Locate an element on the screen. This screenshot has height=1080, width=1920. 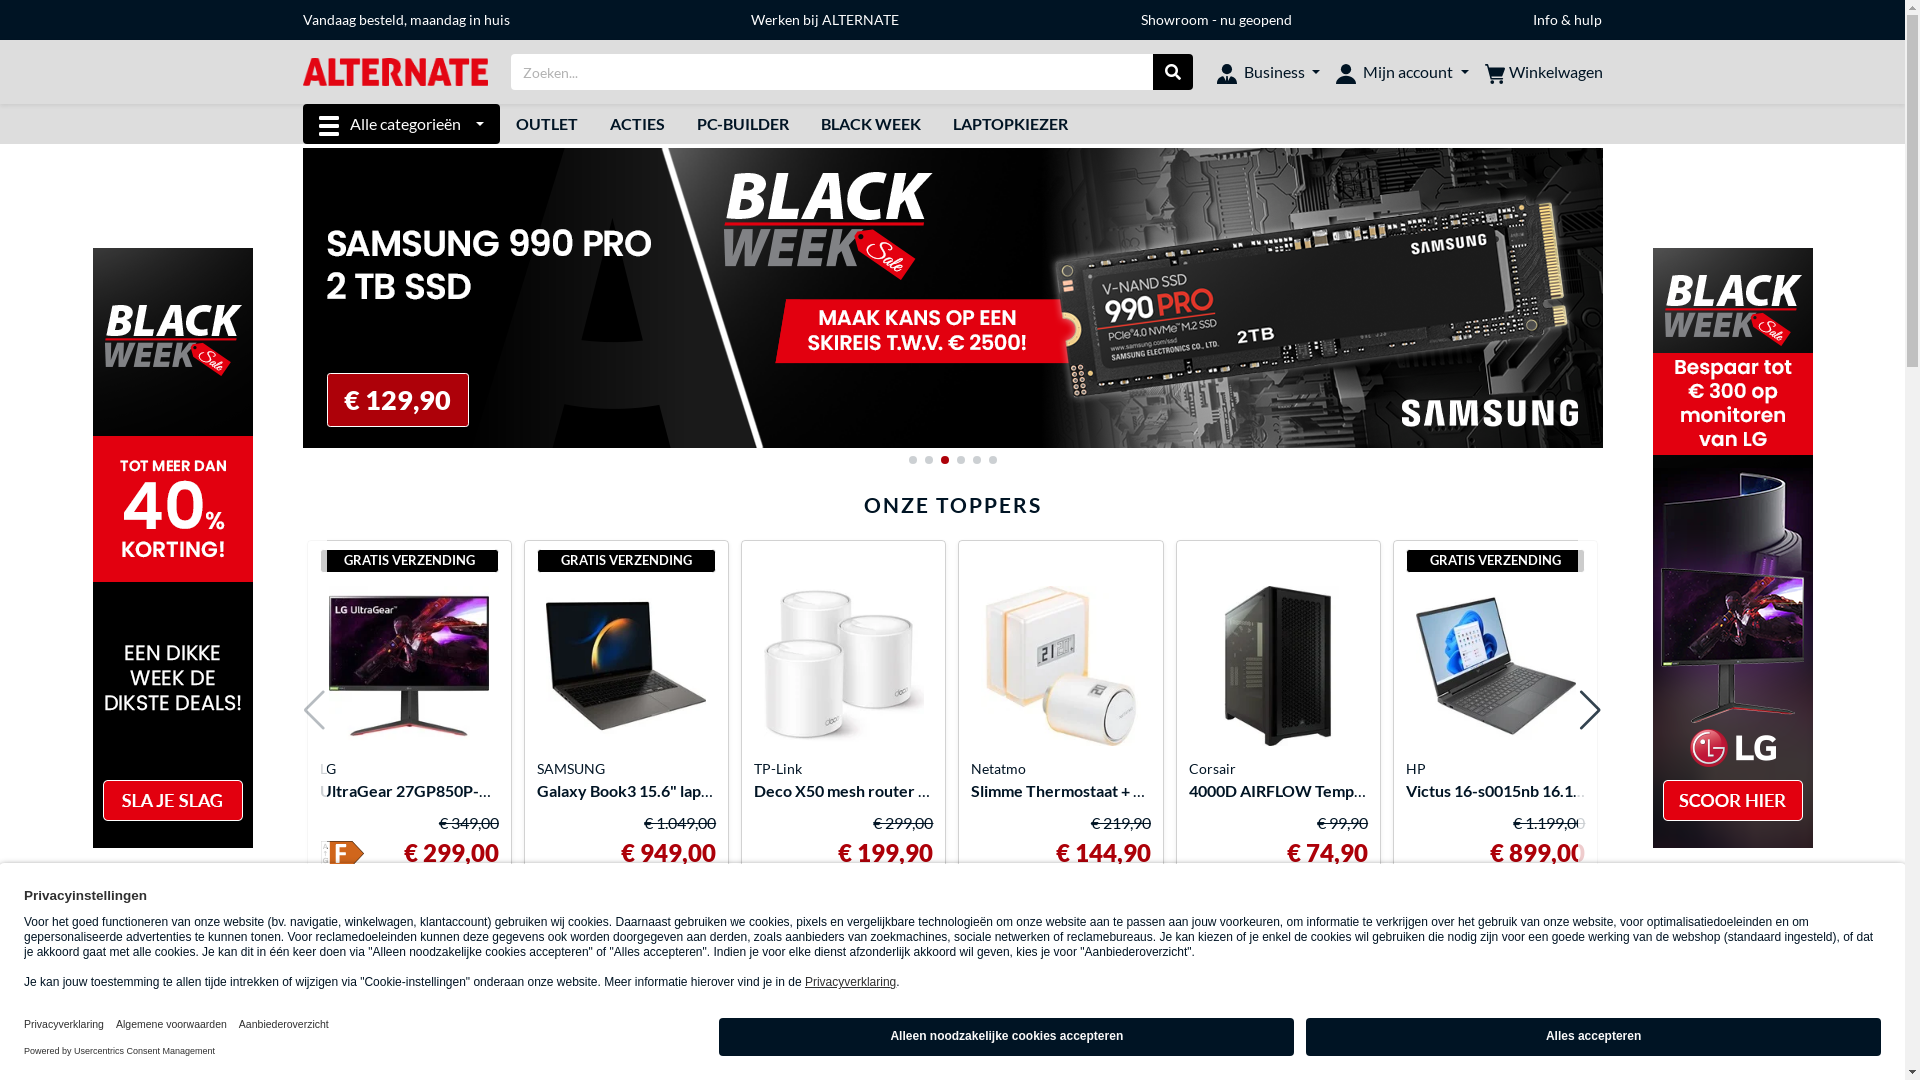
Showroom - nu geopend is located at coordinates (1216, 20).